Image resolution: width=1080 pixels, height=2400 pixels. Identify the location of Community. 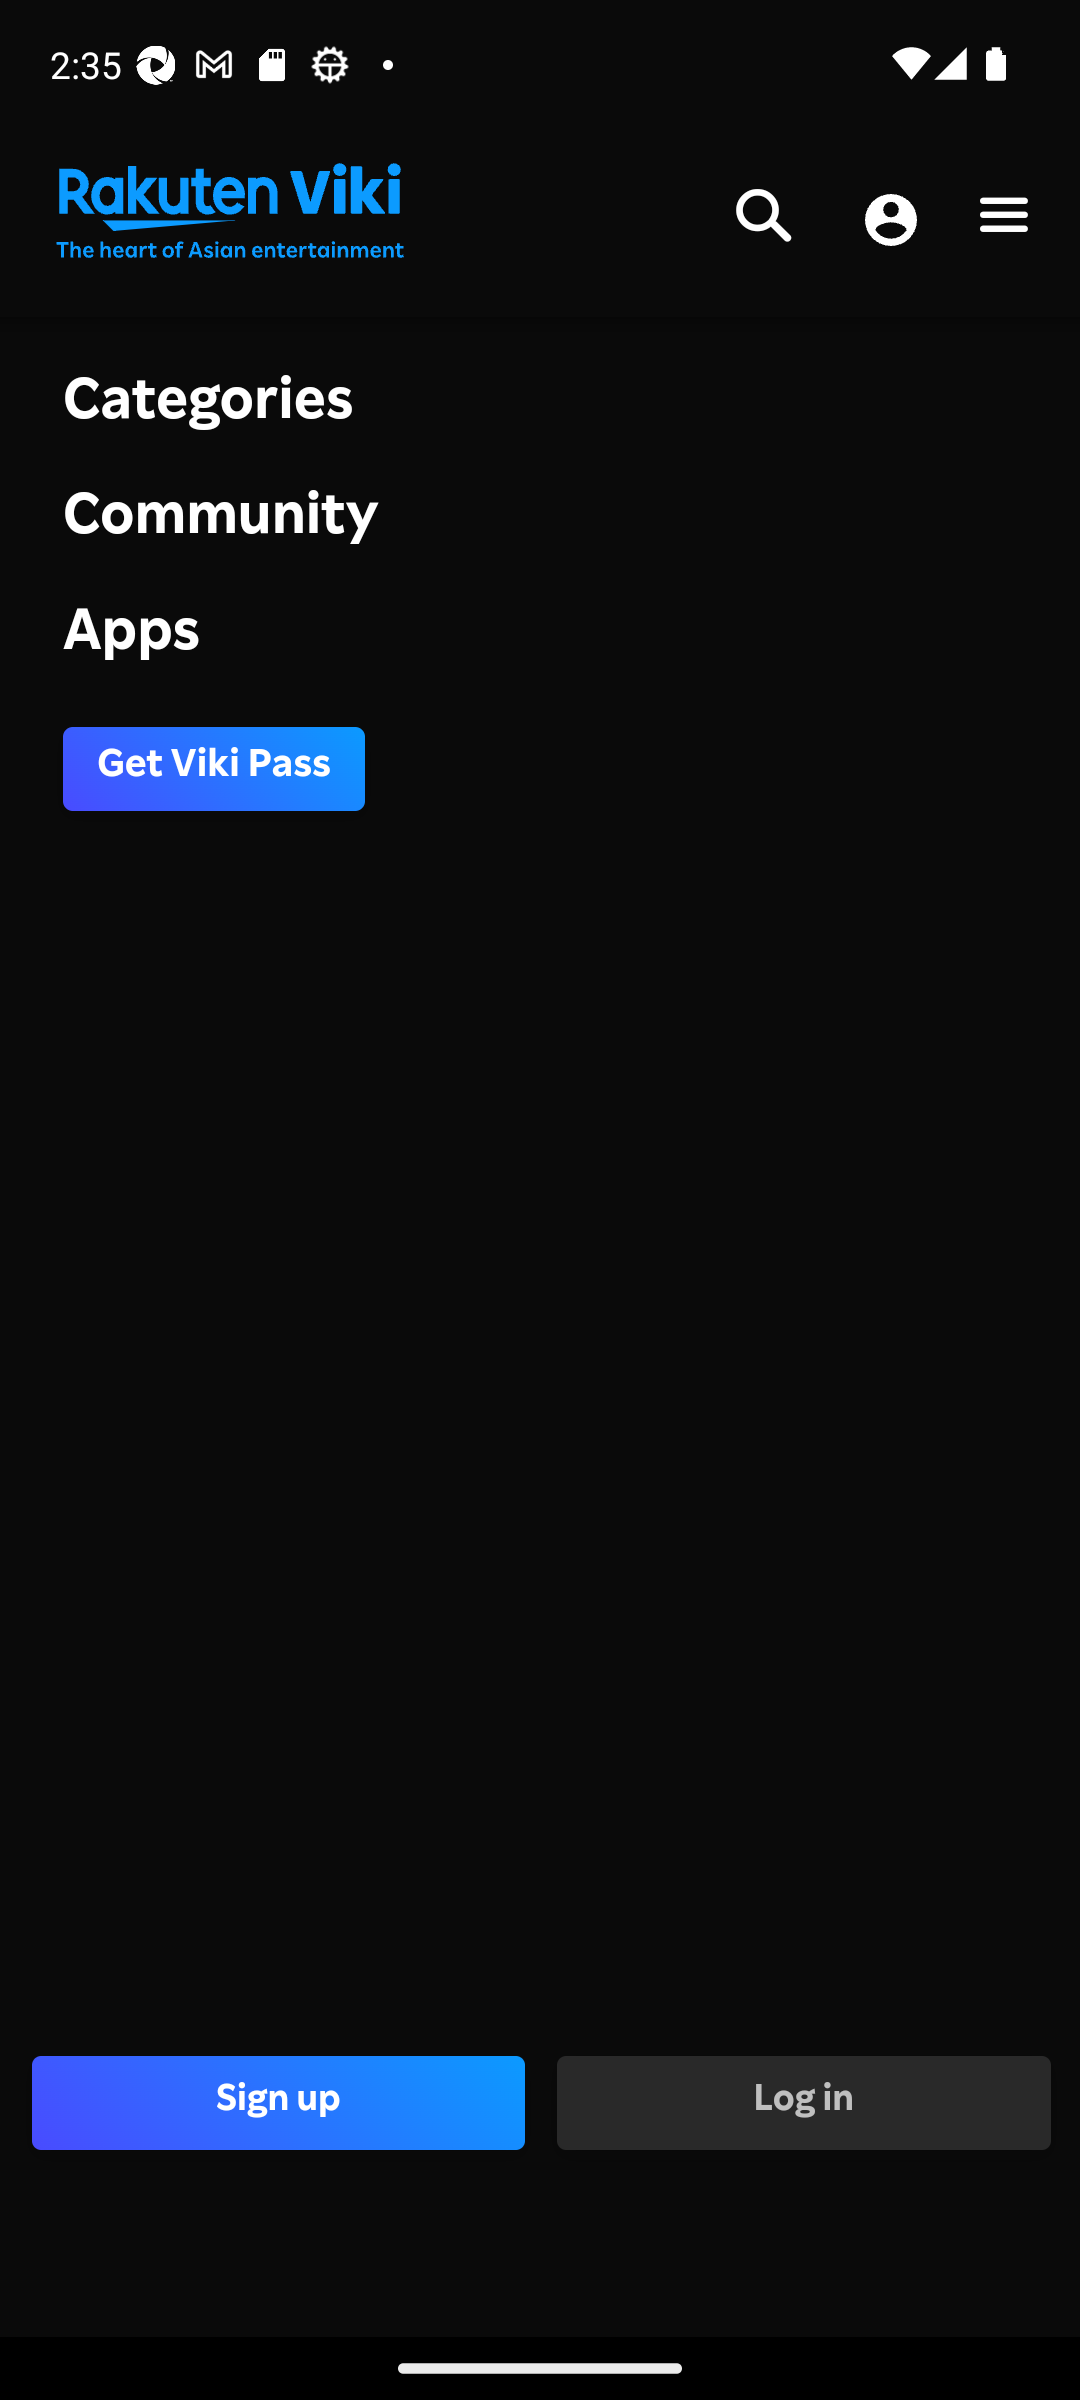
(540, 522).